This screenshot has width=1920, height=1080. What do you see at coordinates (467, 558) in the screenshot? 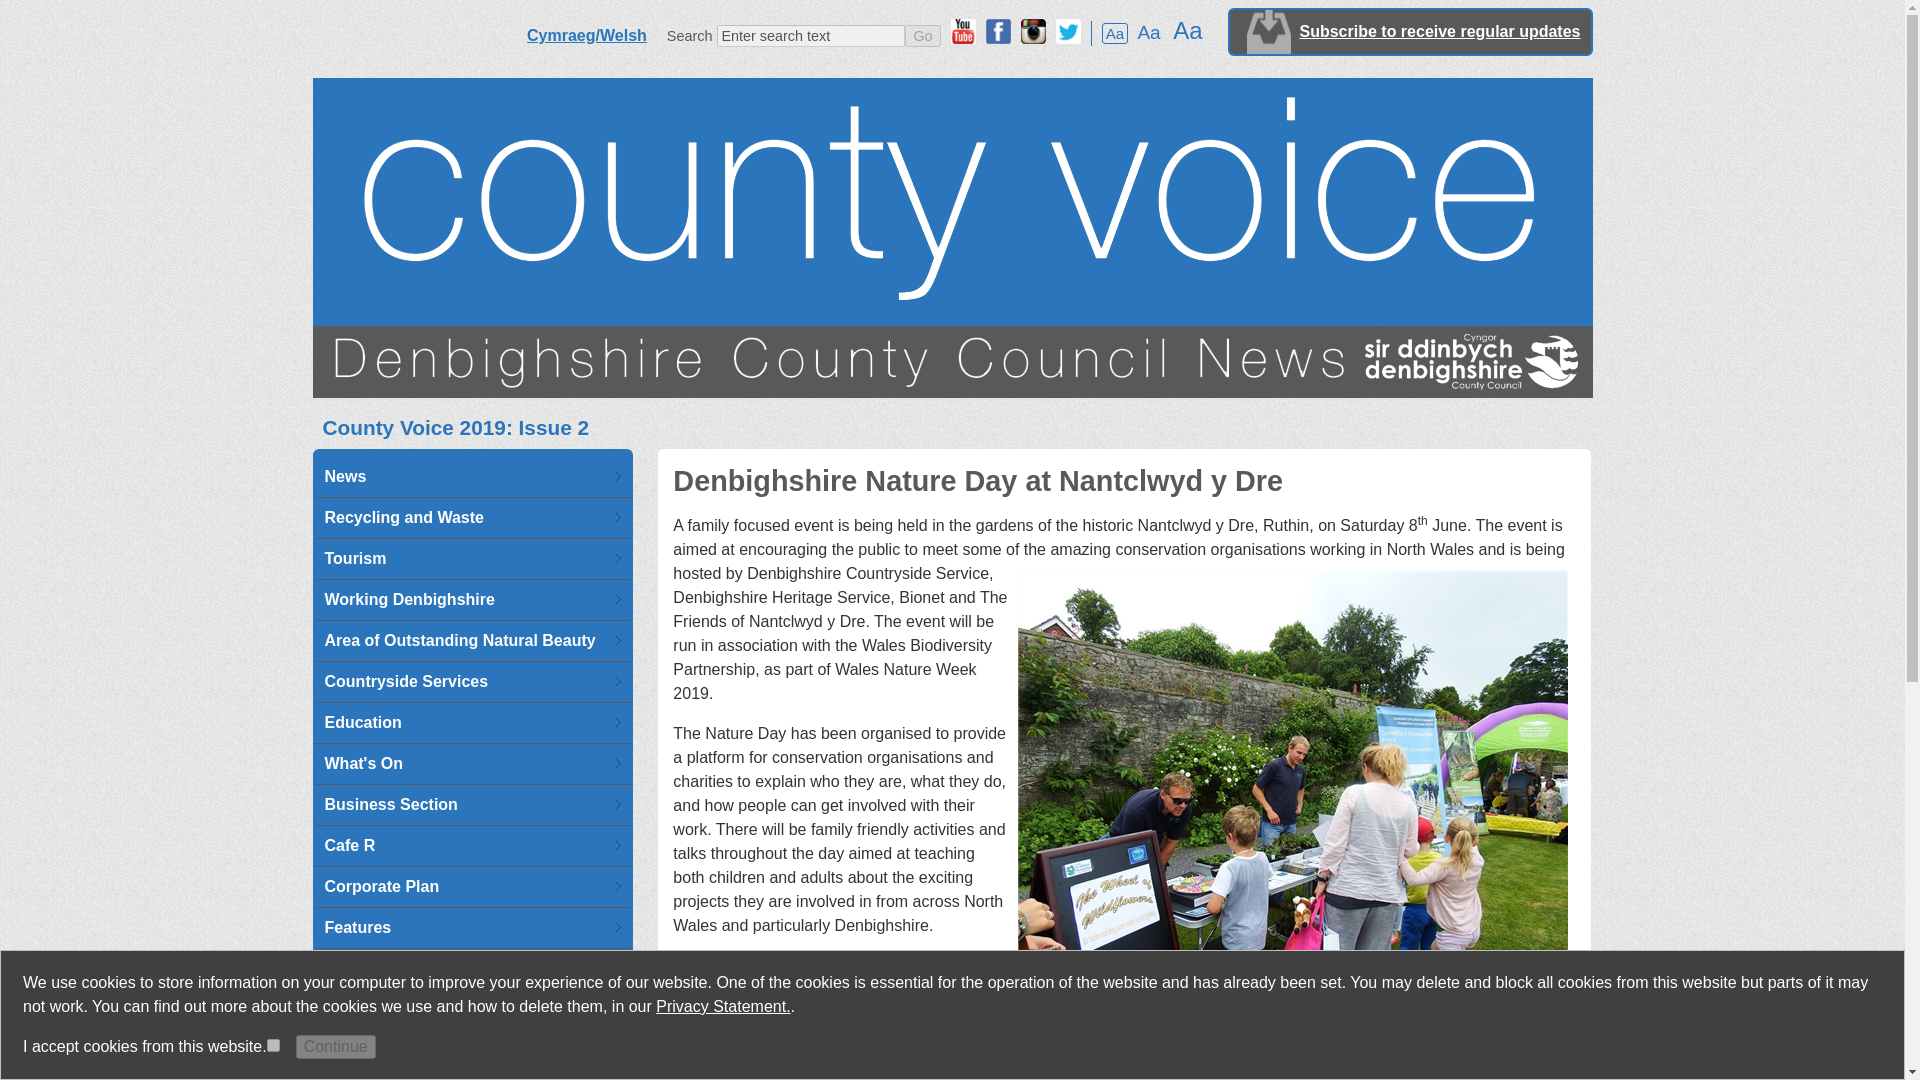
I see `Tourism Update` at bounding box center [467, 558].